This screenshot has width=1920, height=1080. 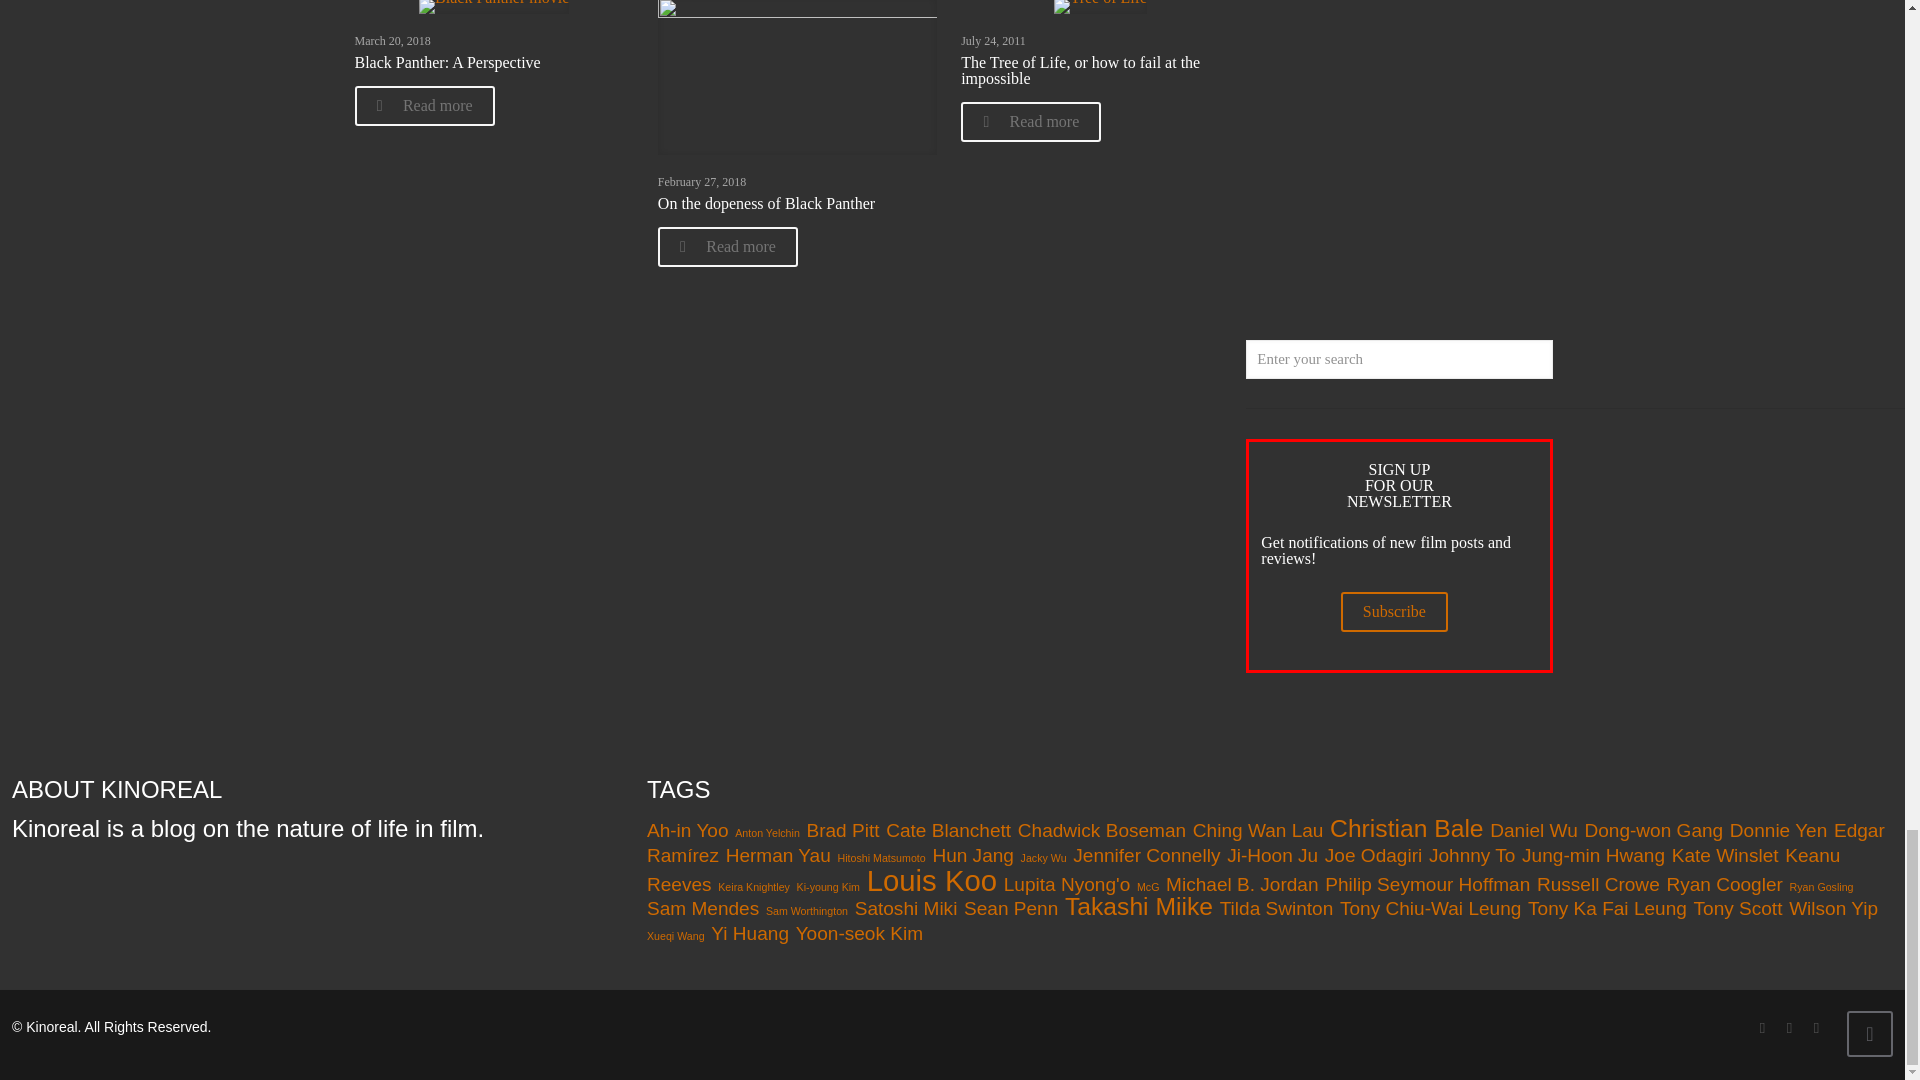 What do you see at coordinates (446, 62) in the screenshot?
I see `Black Panther: A Perspective` at bounding box center [446, 62].